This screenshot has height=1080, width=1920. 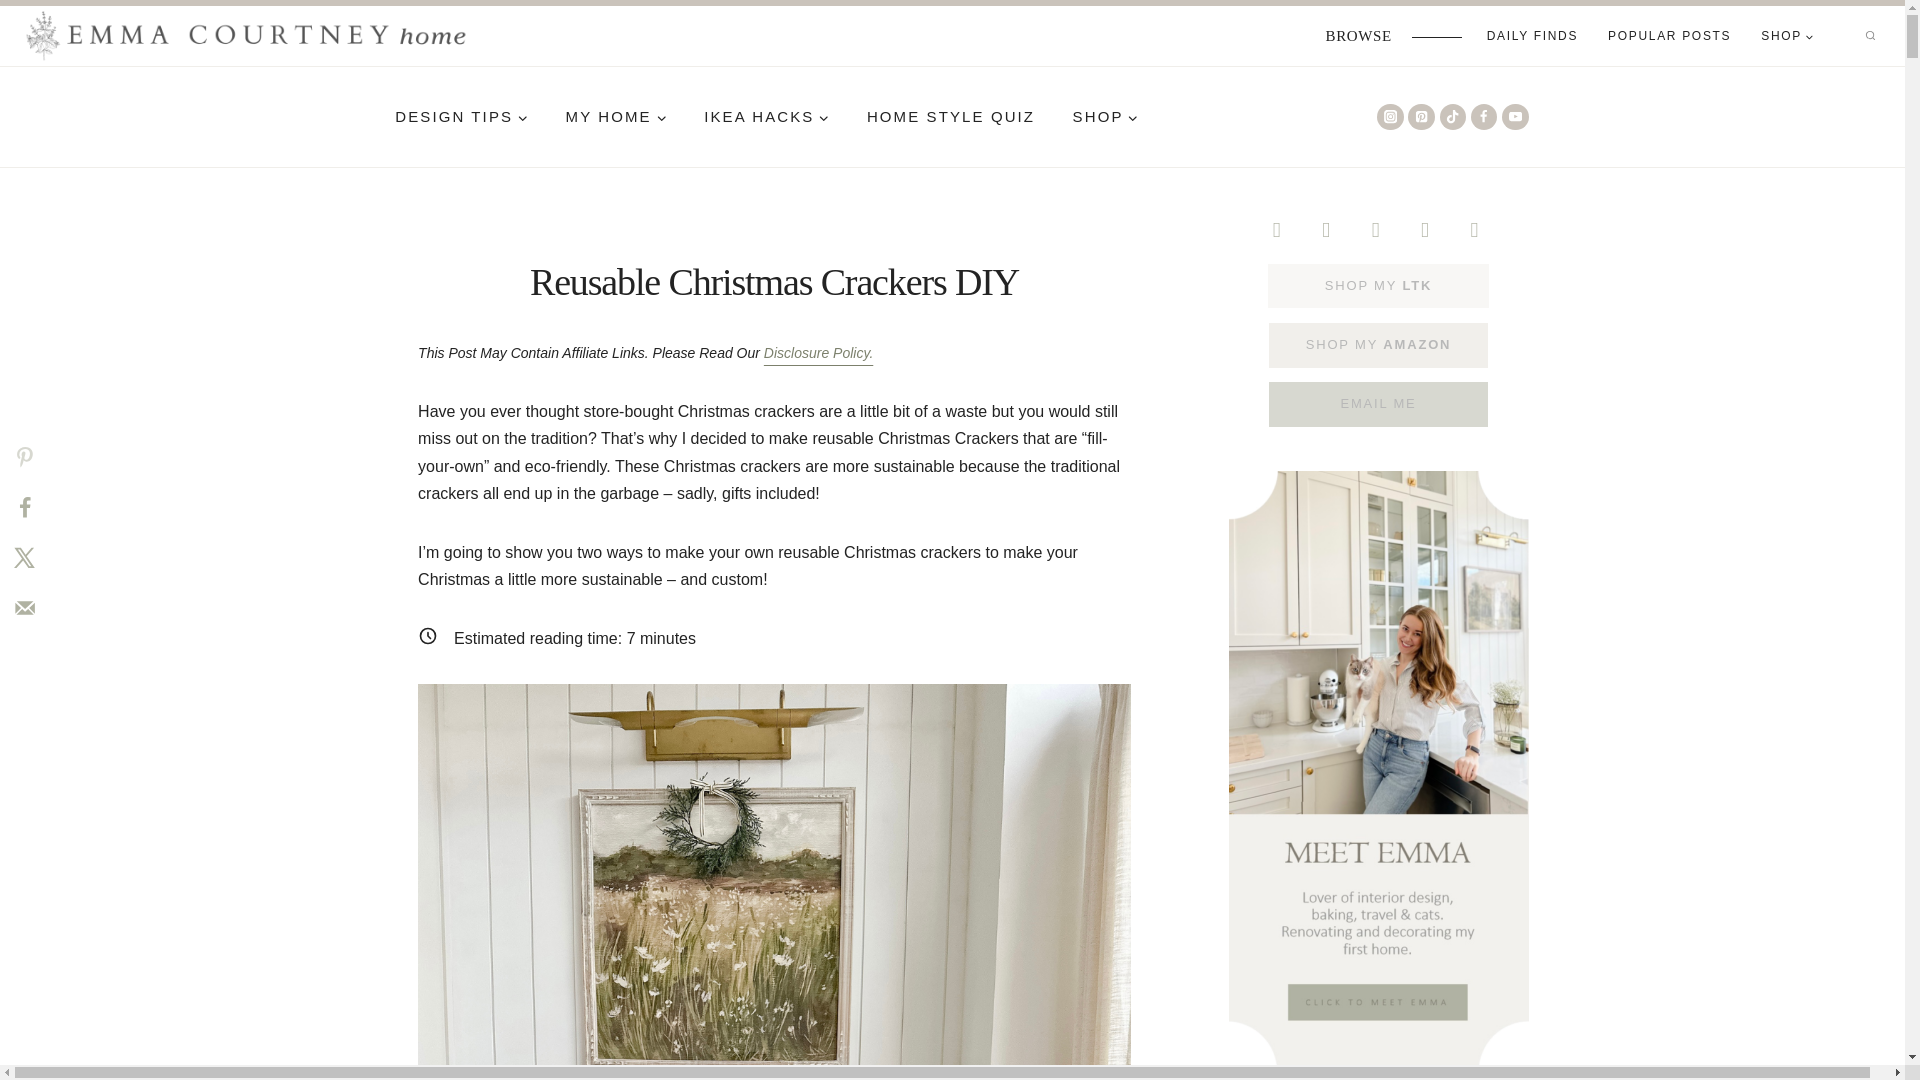 I want to click on HOME STYLE QUIZ, so click(x=951, y=117).